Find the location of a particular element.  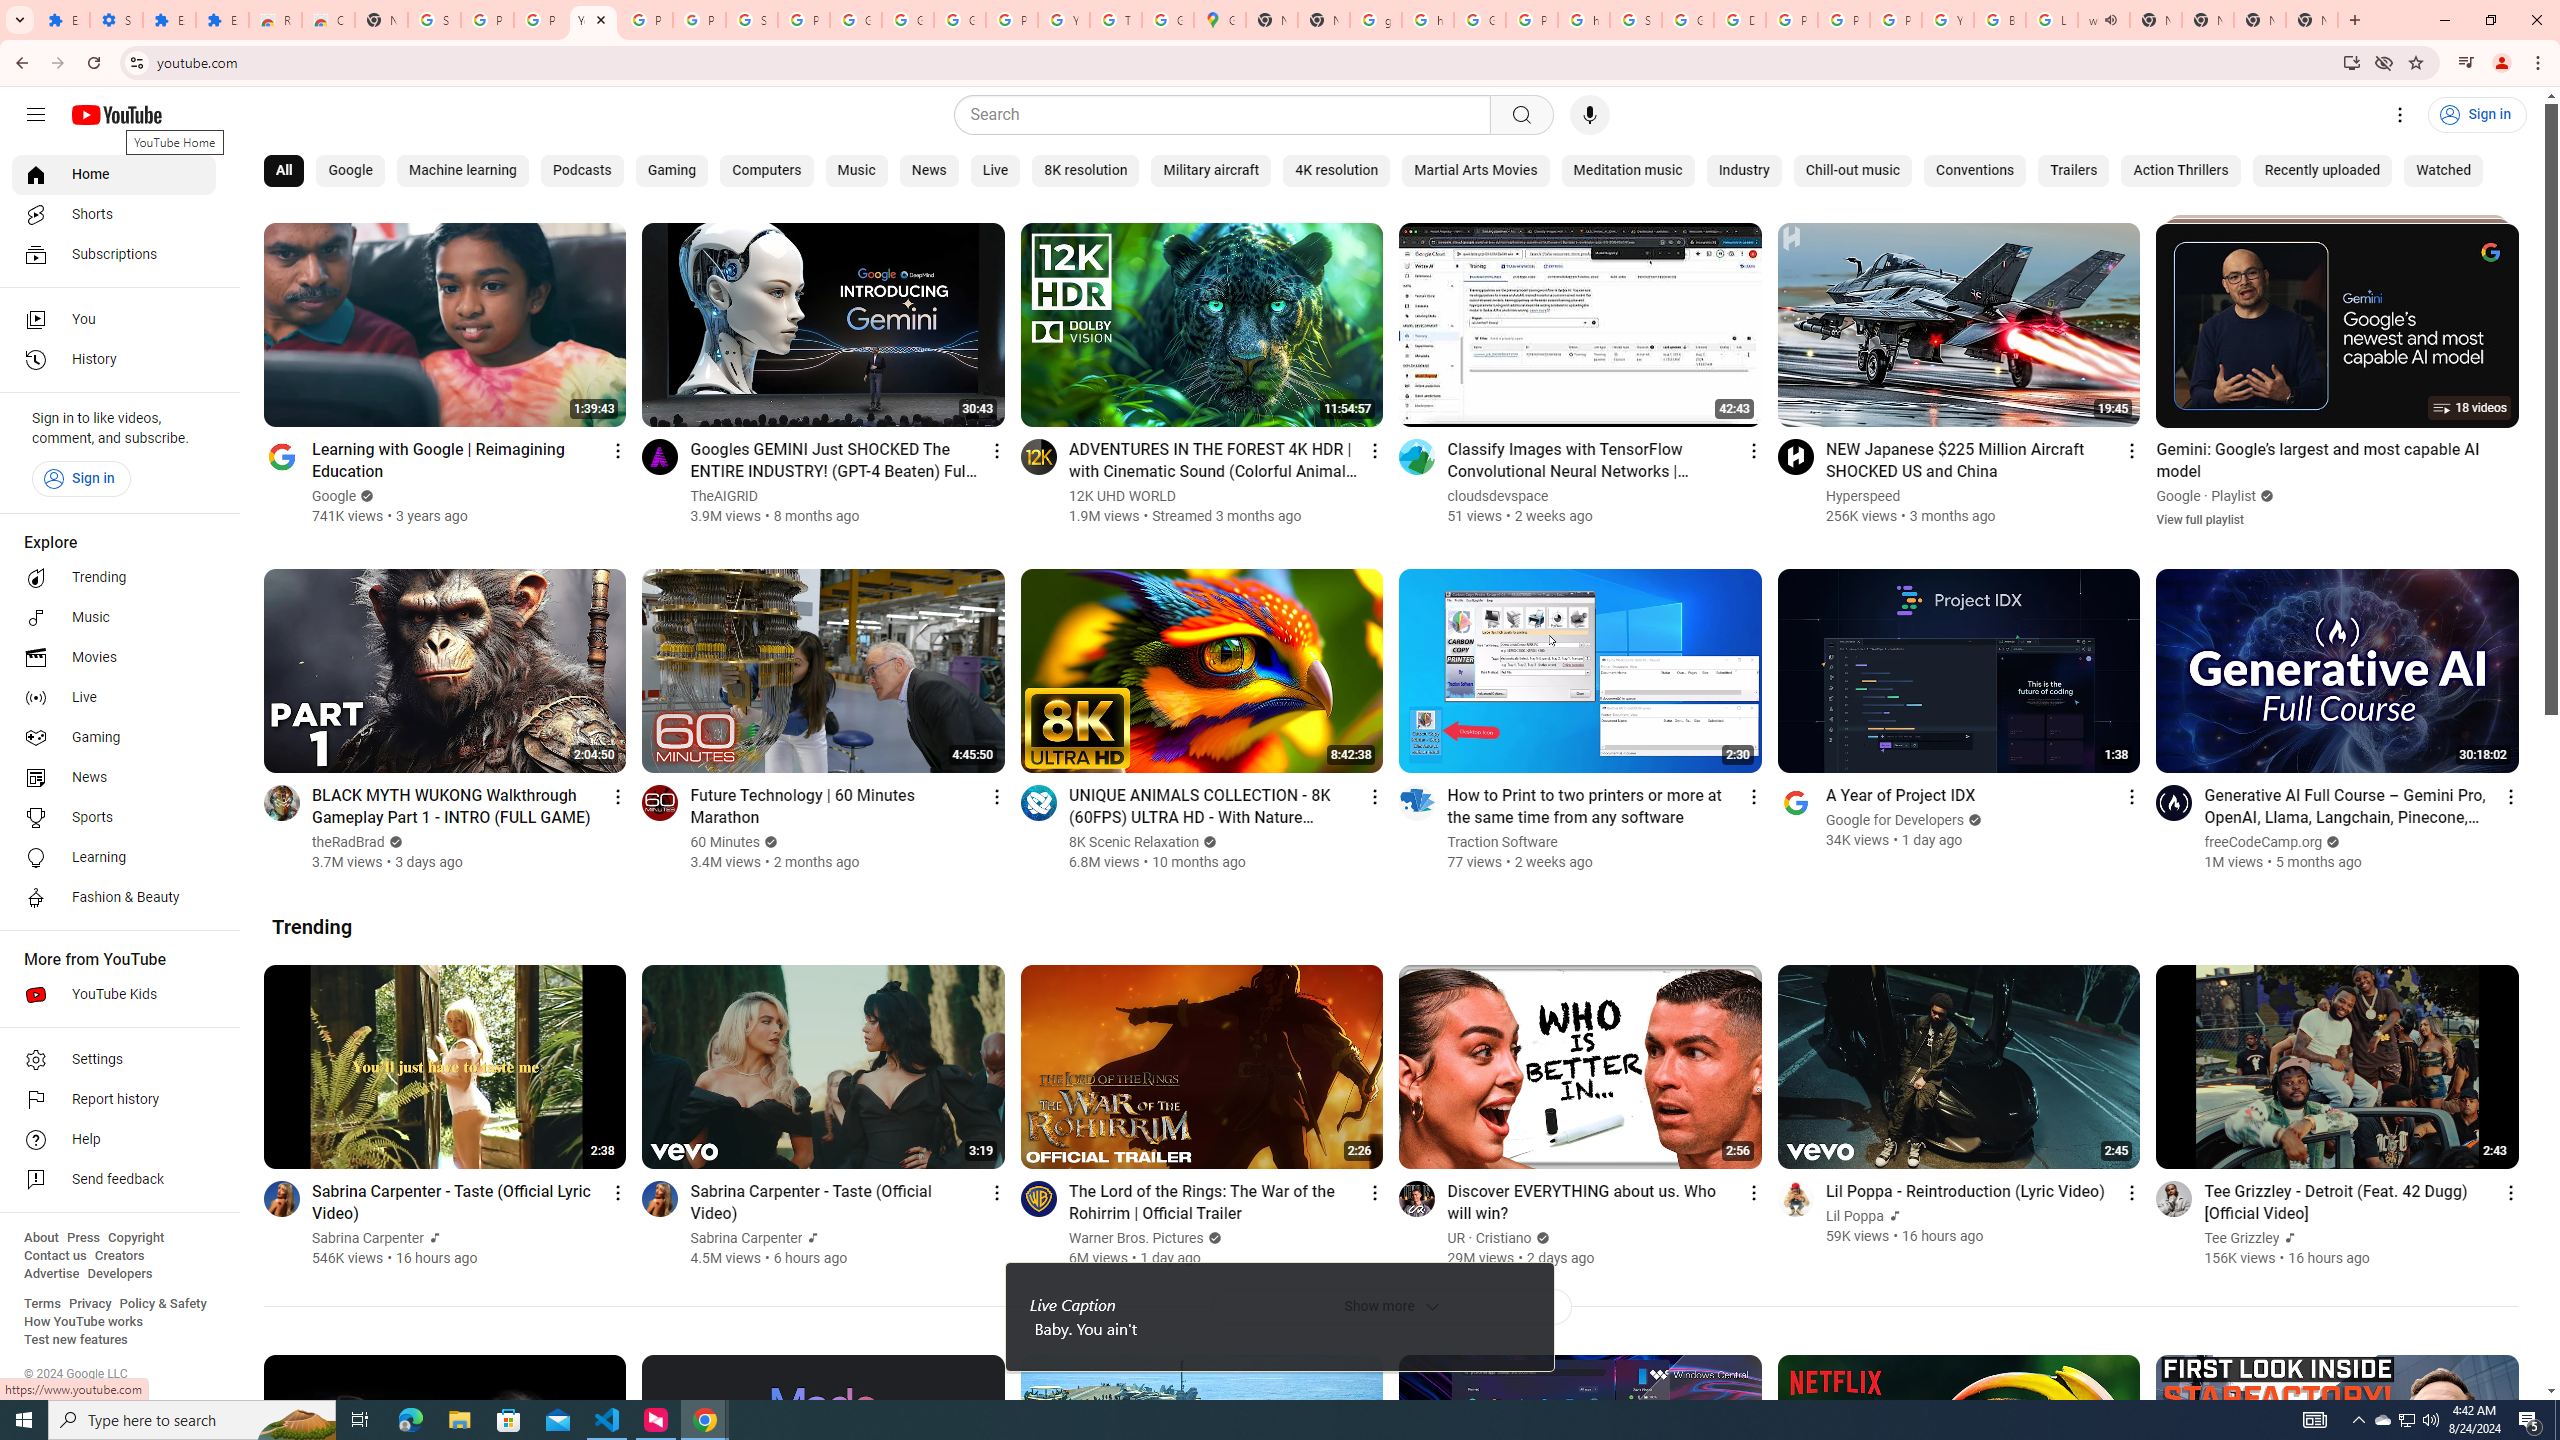

Gaming is located at coordinates (114, 738).